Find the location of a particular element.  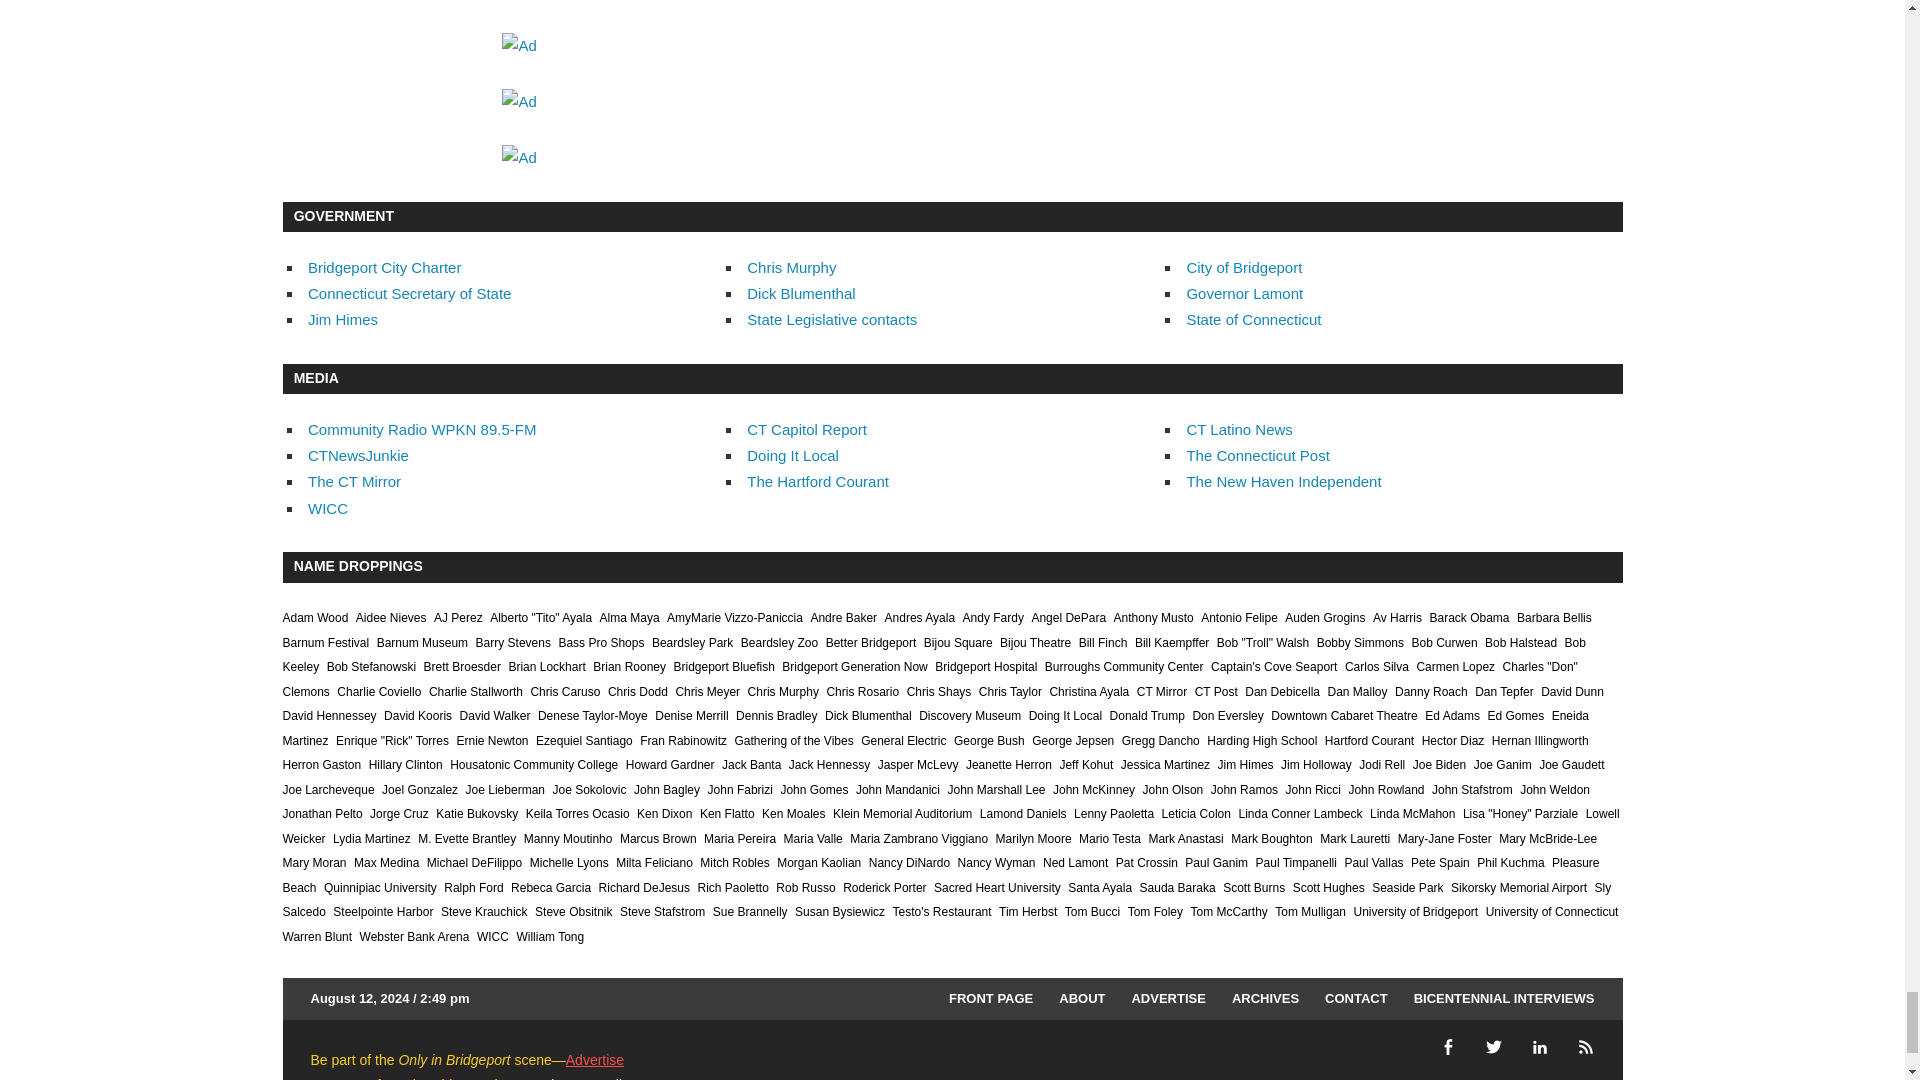

The official Bridgeport website is located at coordinates (1244, 268).